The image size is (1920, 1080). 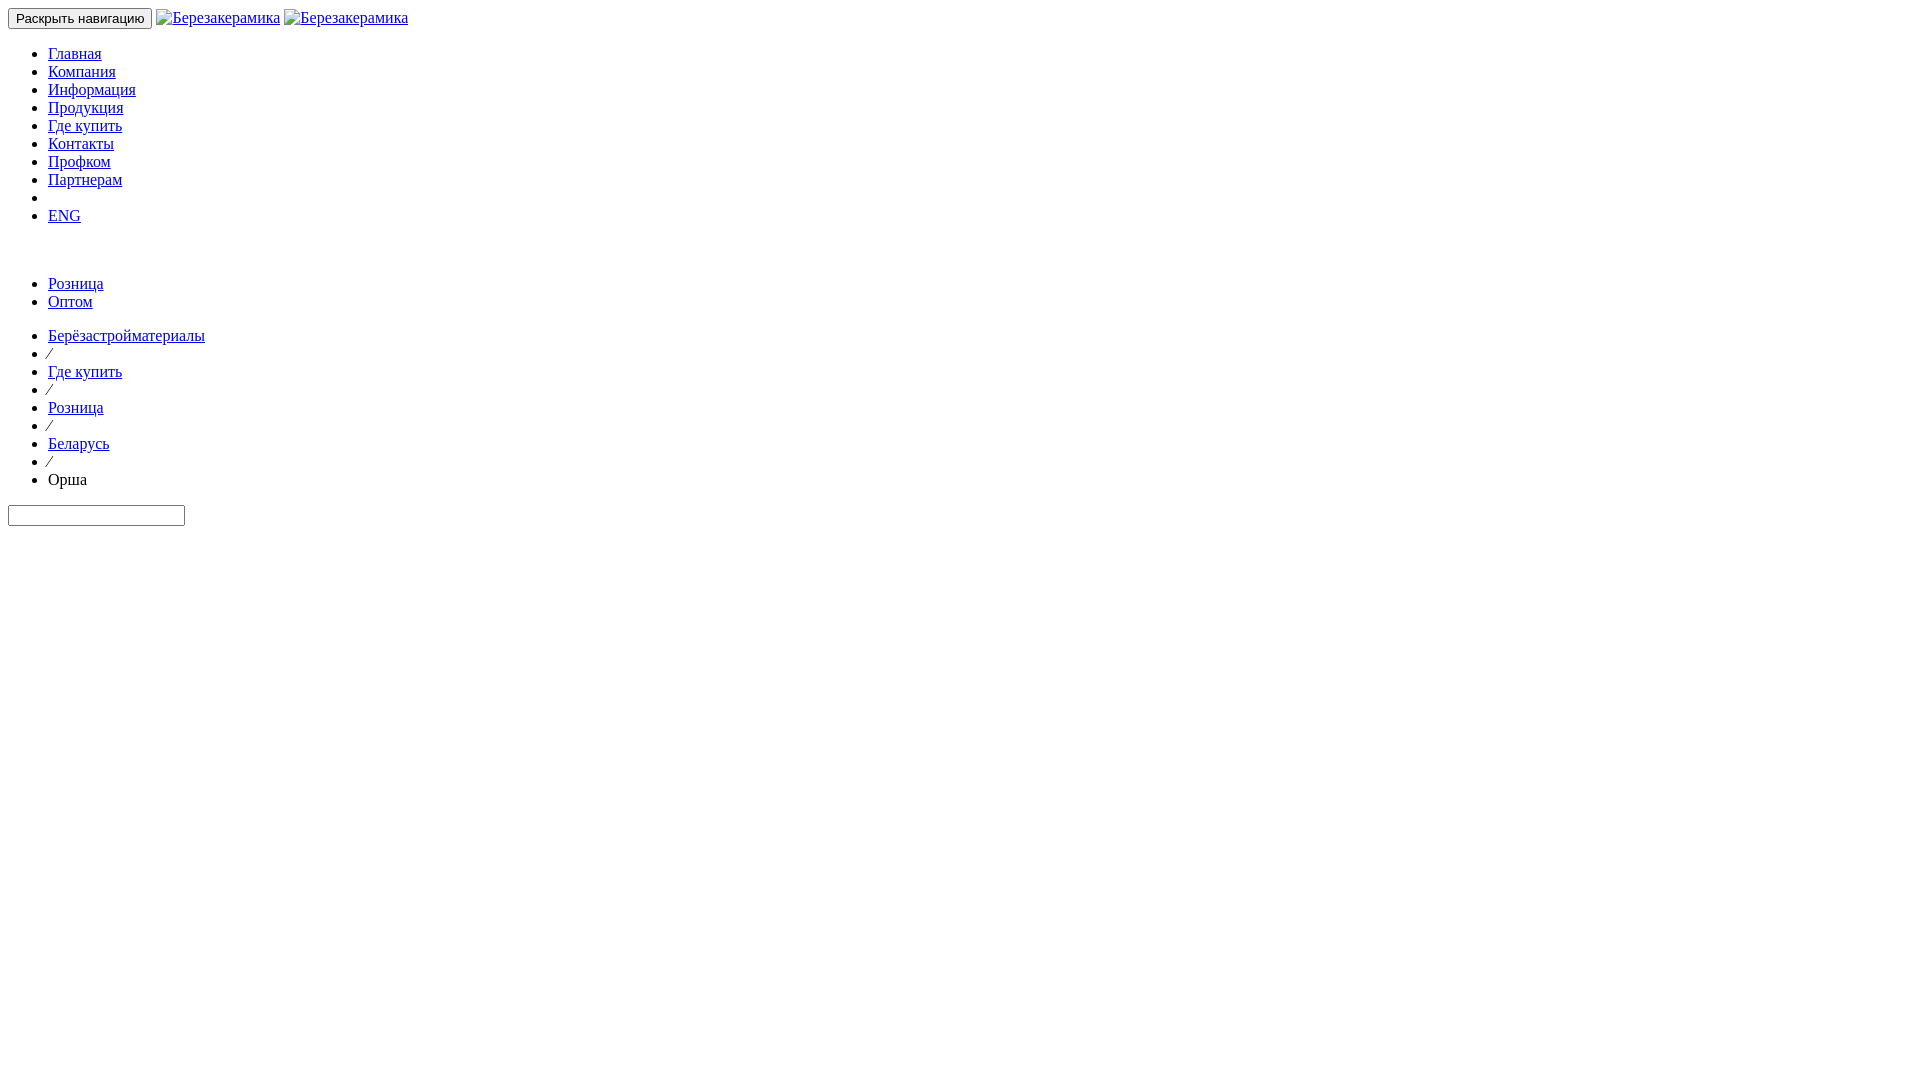 I want to click on ENG, so click(x=64, y=216).